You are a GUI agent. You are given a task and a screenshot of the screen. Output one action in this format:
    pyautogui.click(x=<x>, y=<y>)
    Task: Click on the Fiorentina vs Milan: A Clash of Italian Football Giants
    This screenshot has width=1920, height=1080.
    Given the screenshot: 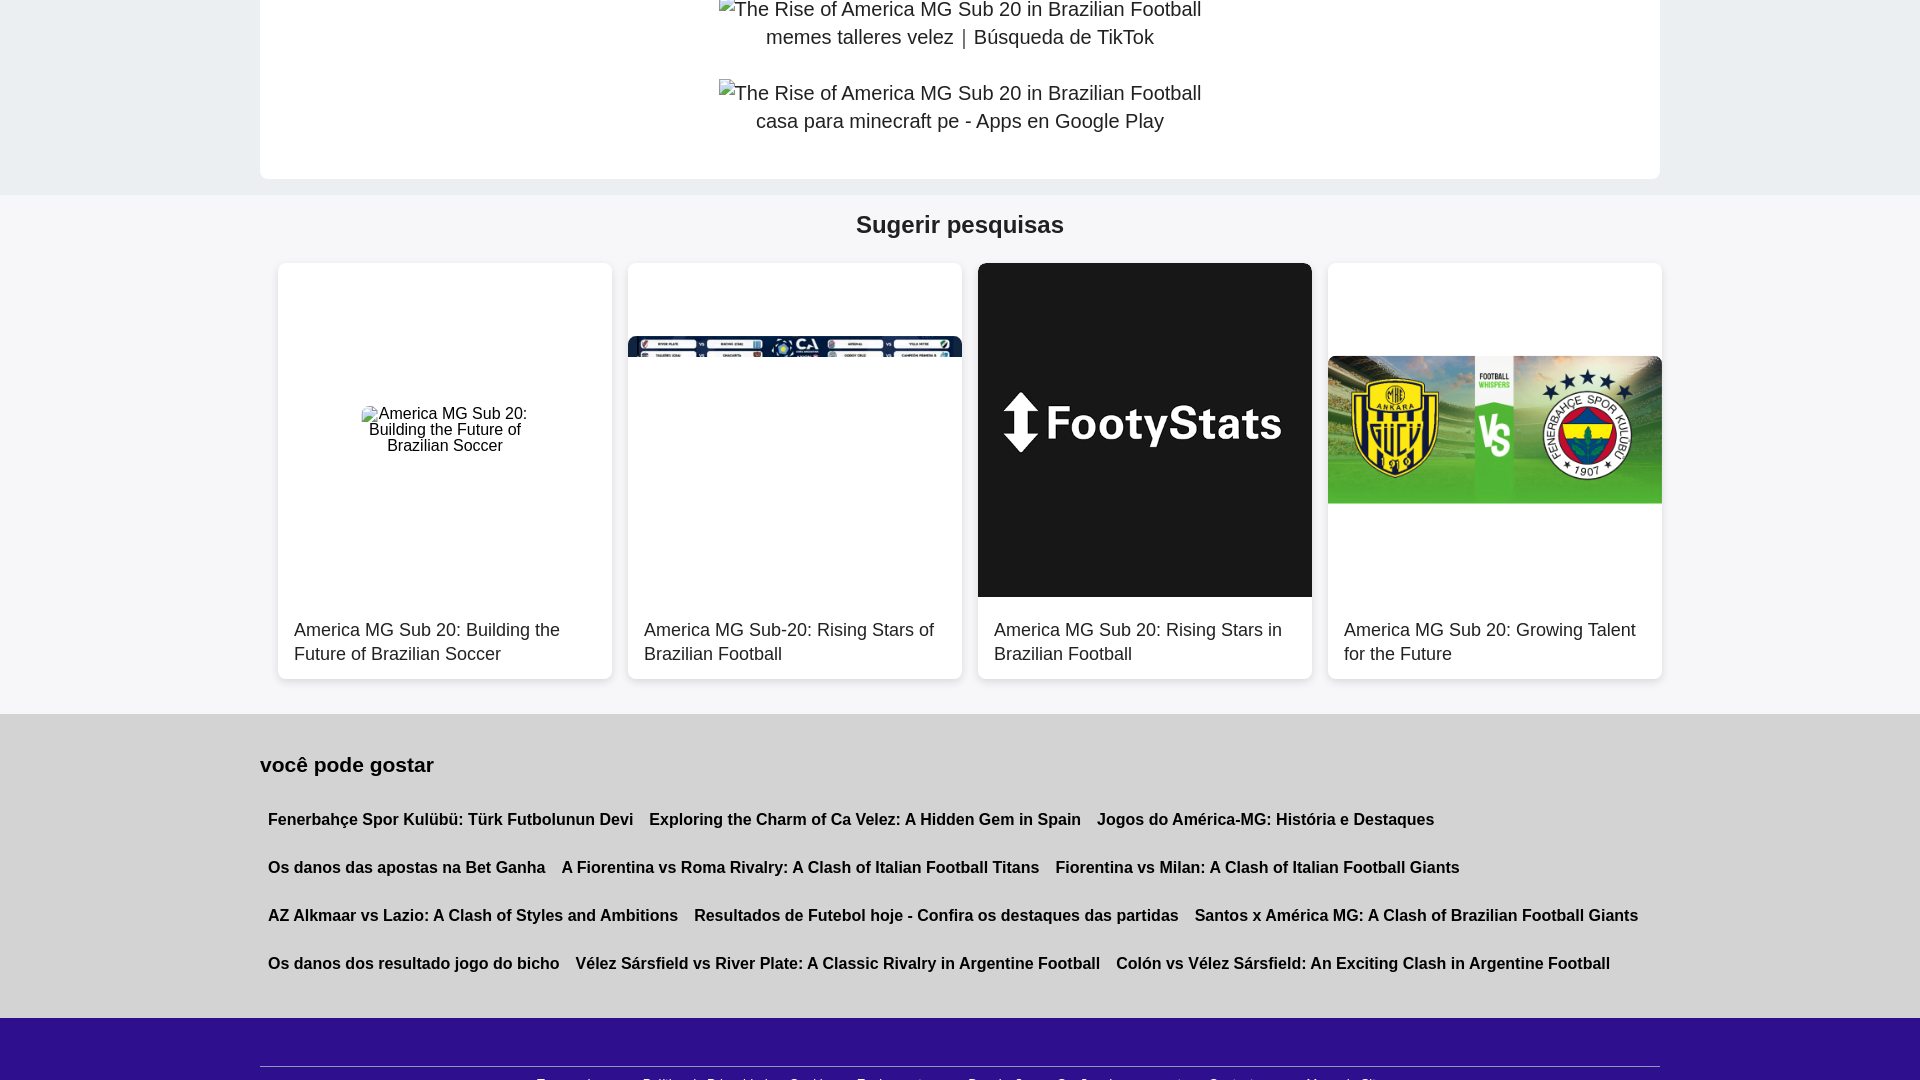 What is the action you would take?
    pyautogui.click(x=1256, y=868)
    